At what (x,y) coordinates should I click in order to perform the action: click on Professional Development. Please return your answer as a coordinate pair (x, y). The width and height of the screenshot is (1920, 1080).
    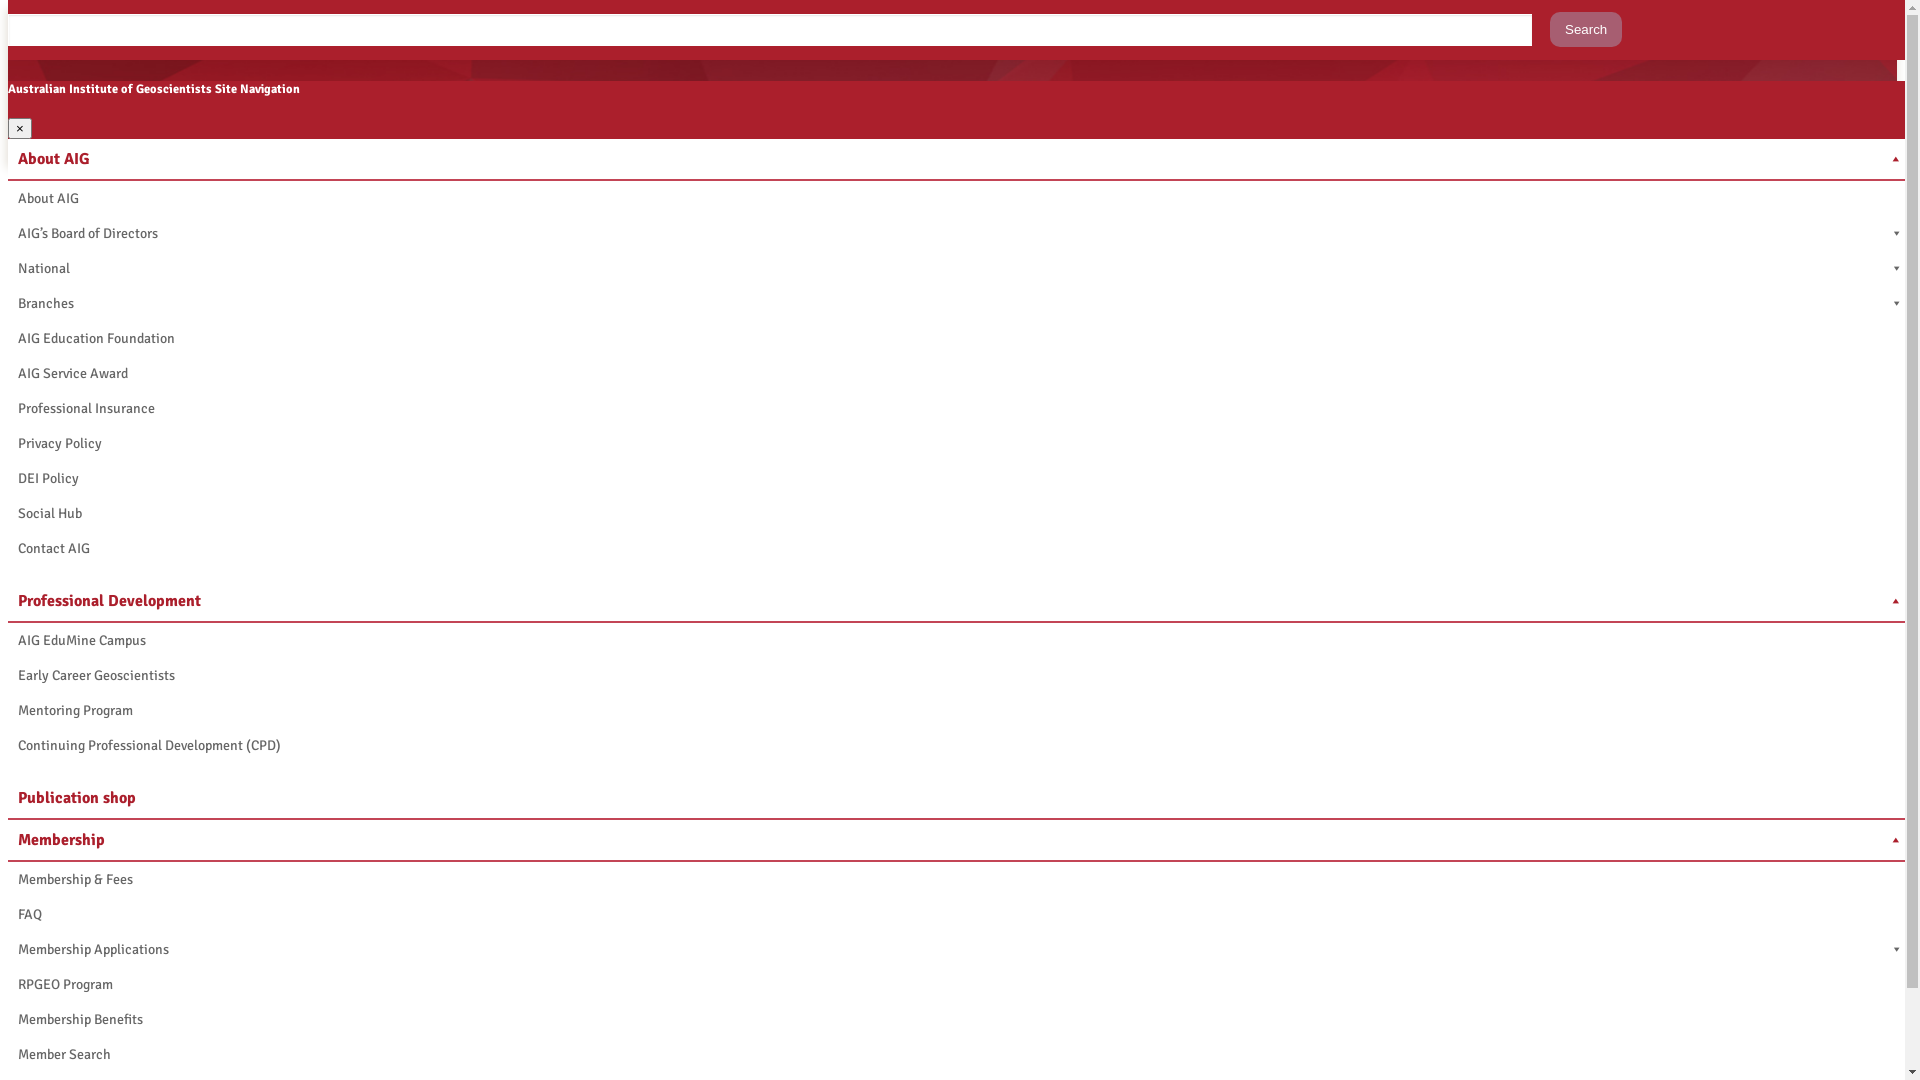
    Looking at the image, I should click on (960, 602).